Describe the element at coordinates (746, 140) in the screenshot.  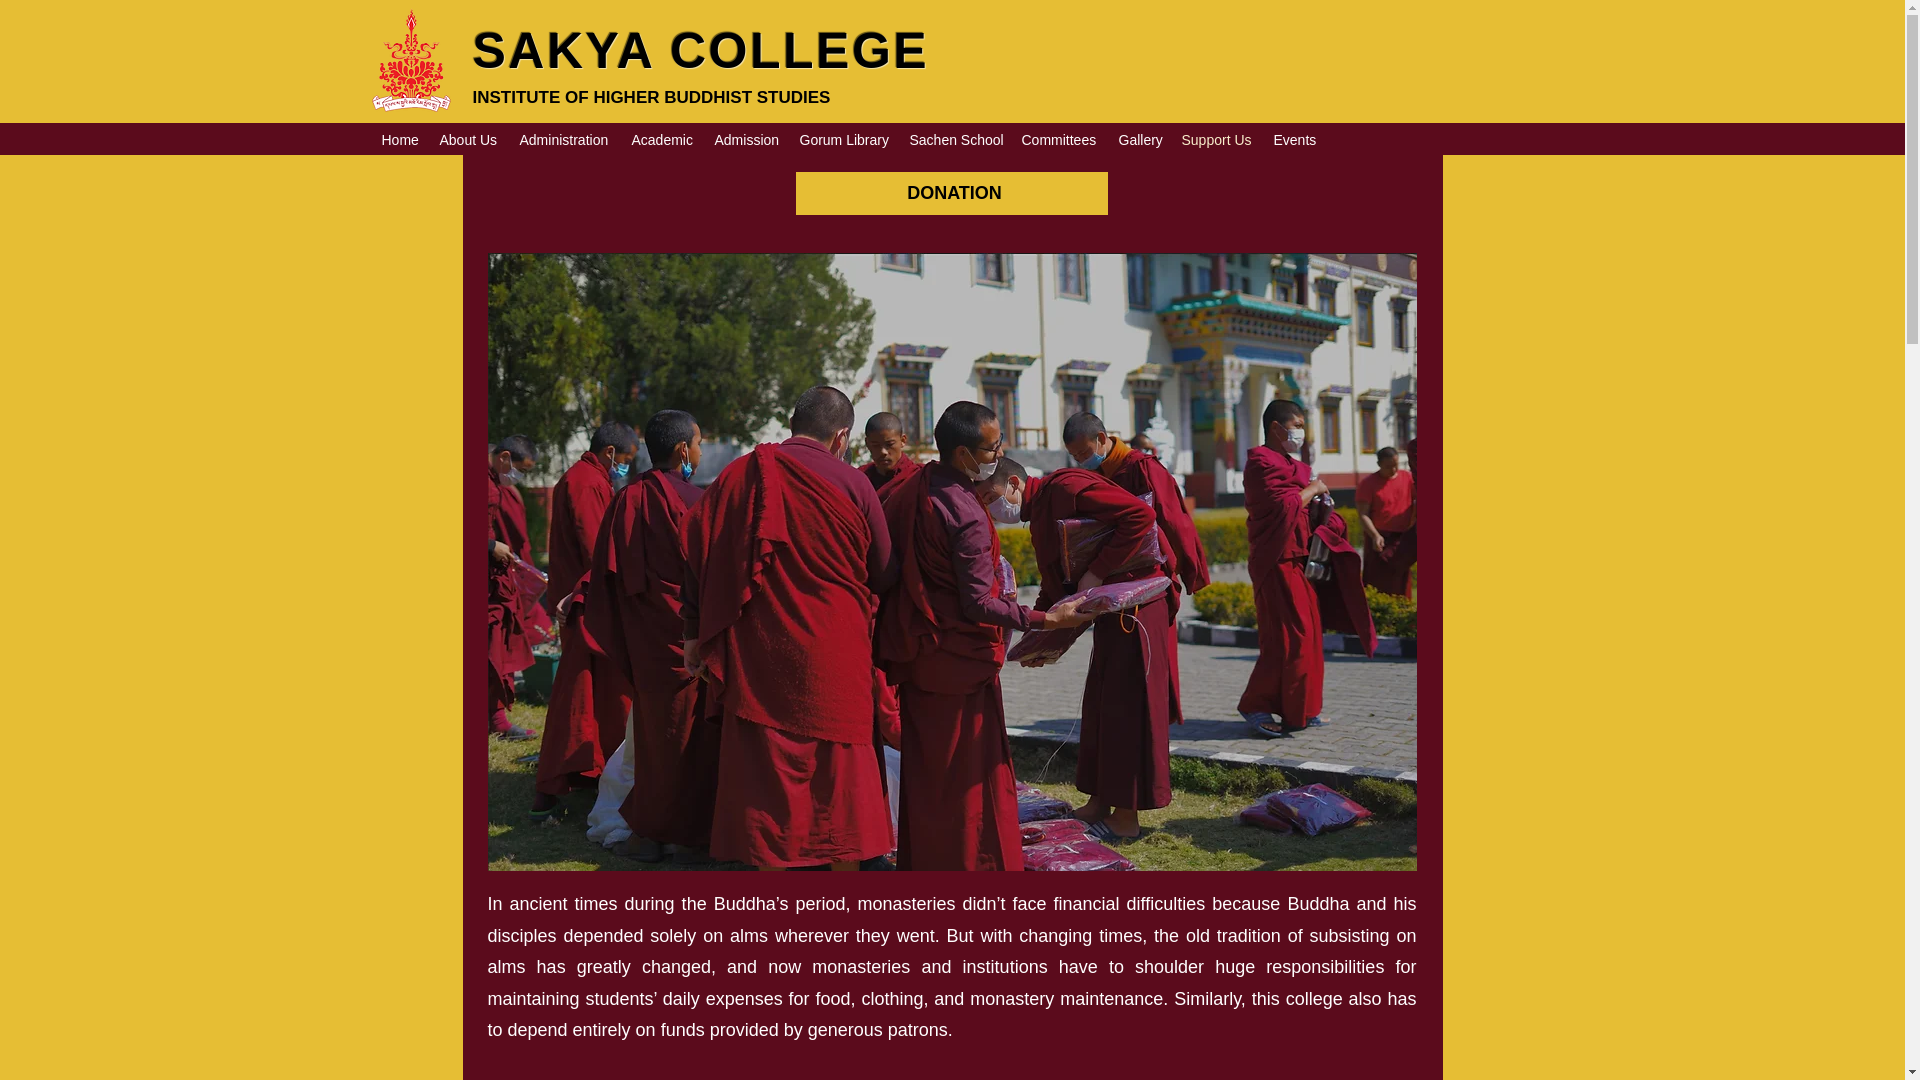
I see `Admission` at that location.